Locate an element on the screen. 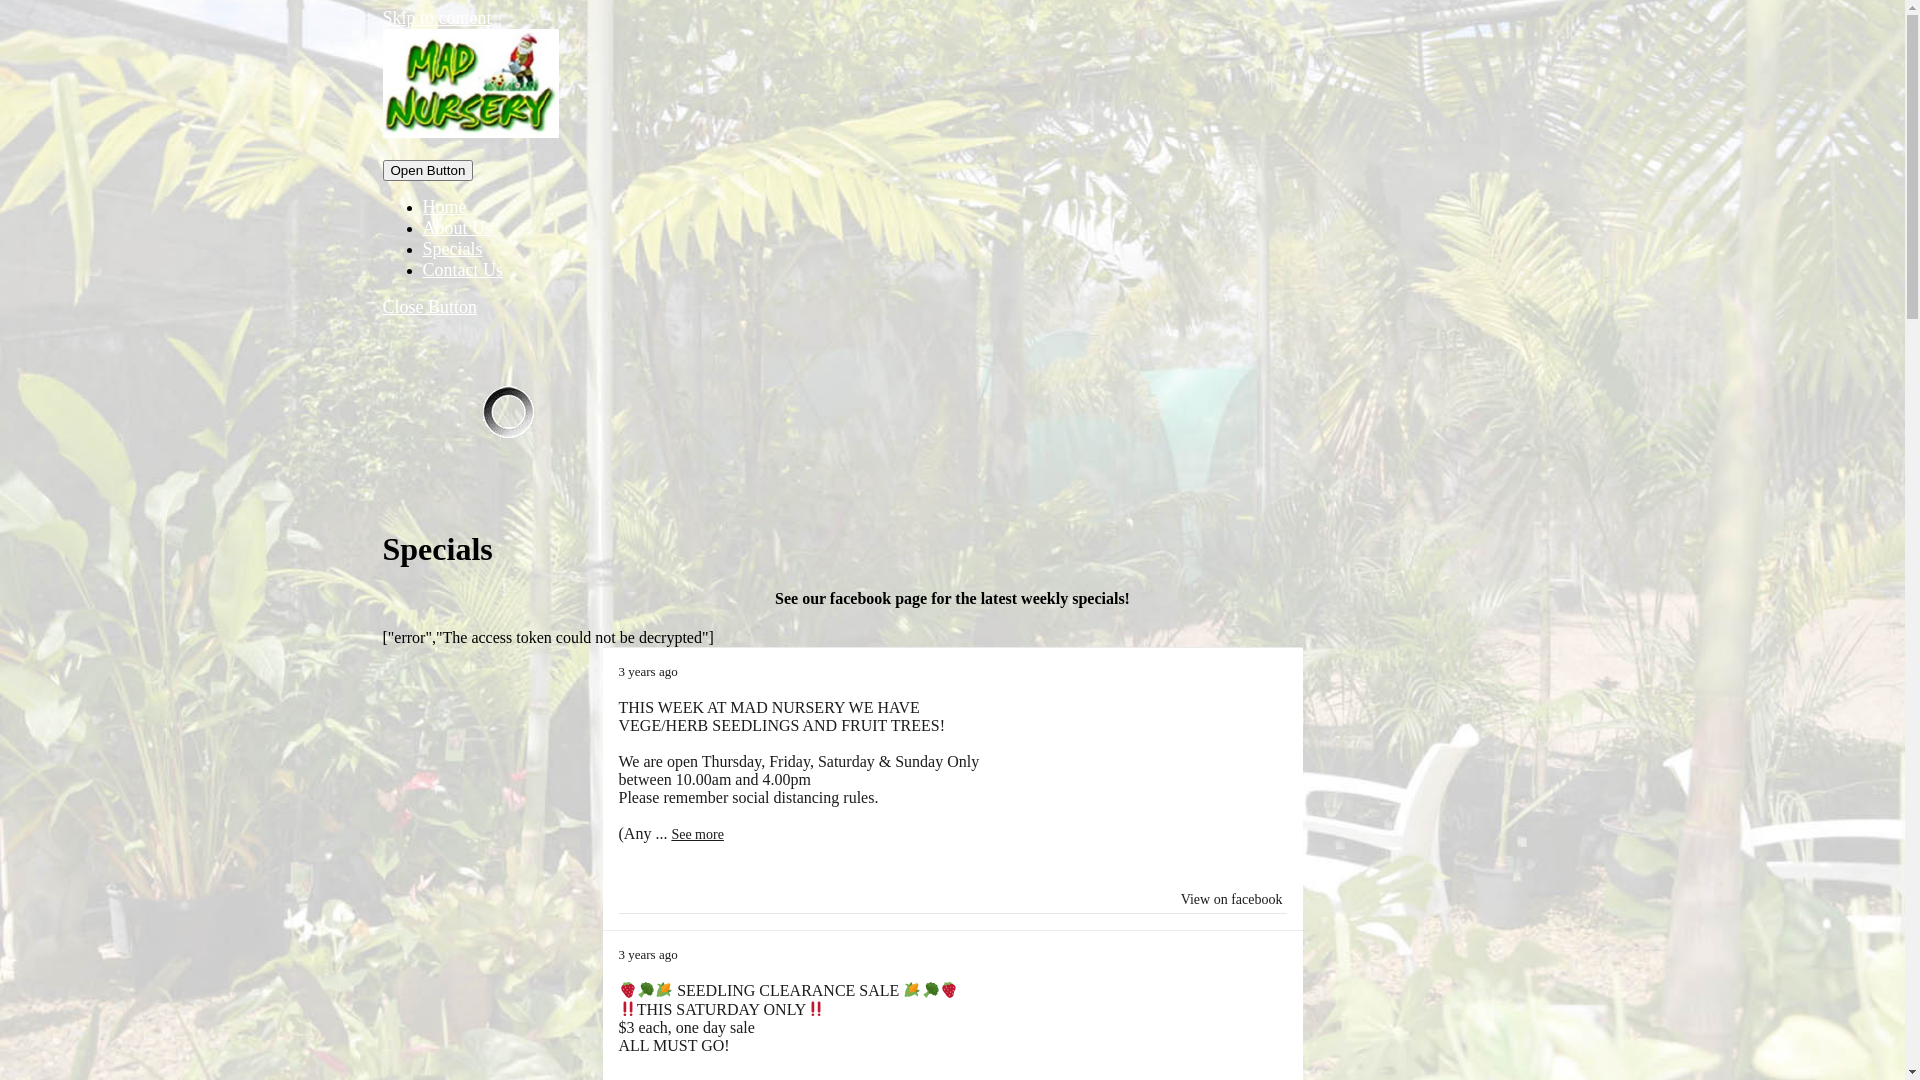  Skip to content is located at coordinates (436, 18).